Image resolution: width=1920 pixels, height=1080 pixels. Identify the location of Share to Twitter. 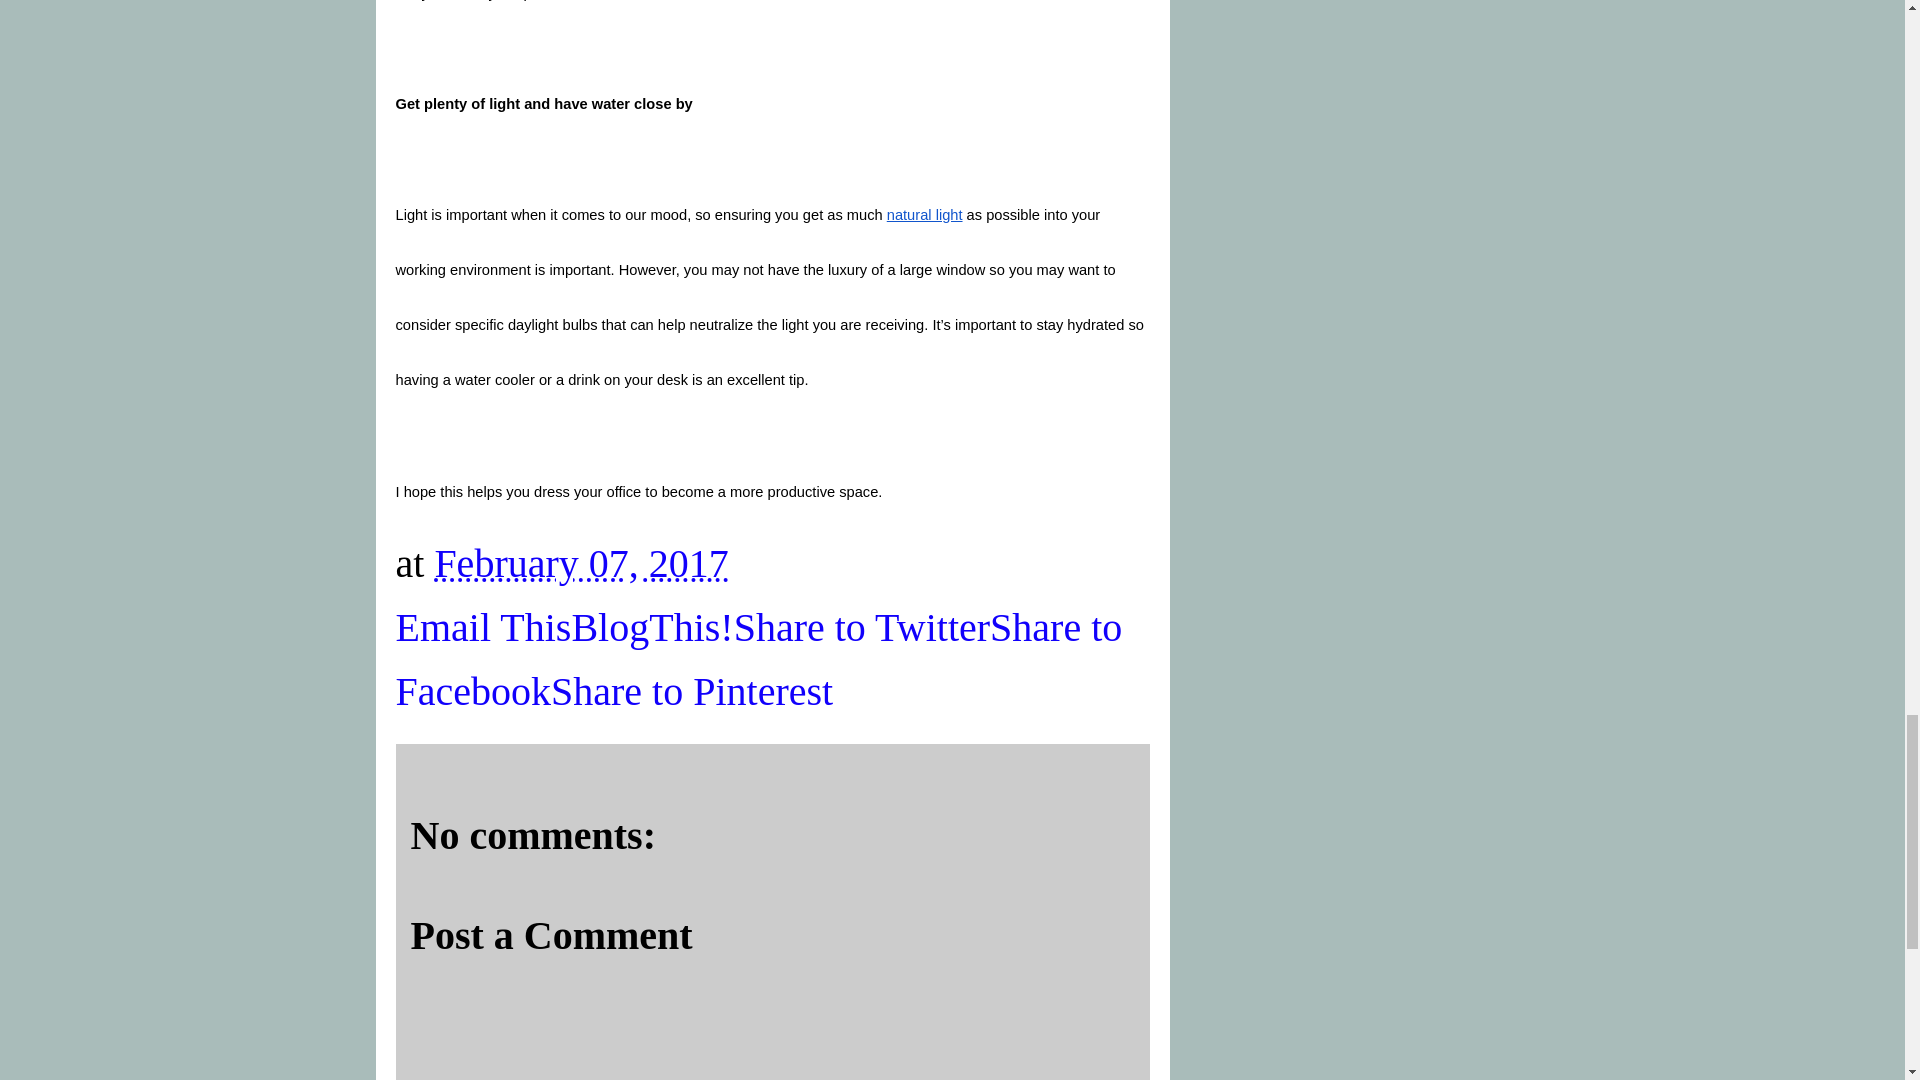
(862, 627).